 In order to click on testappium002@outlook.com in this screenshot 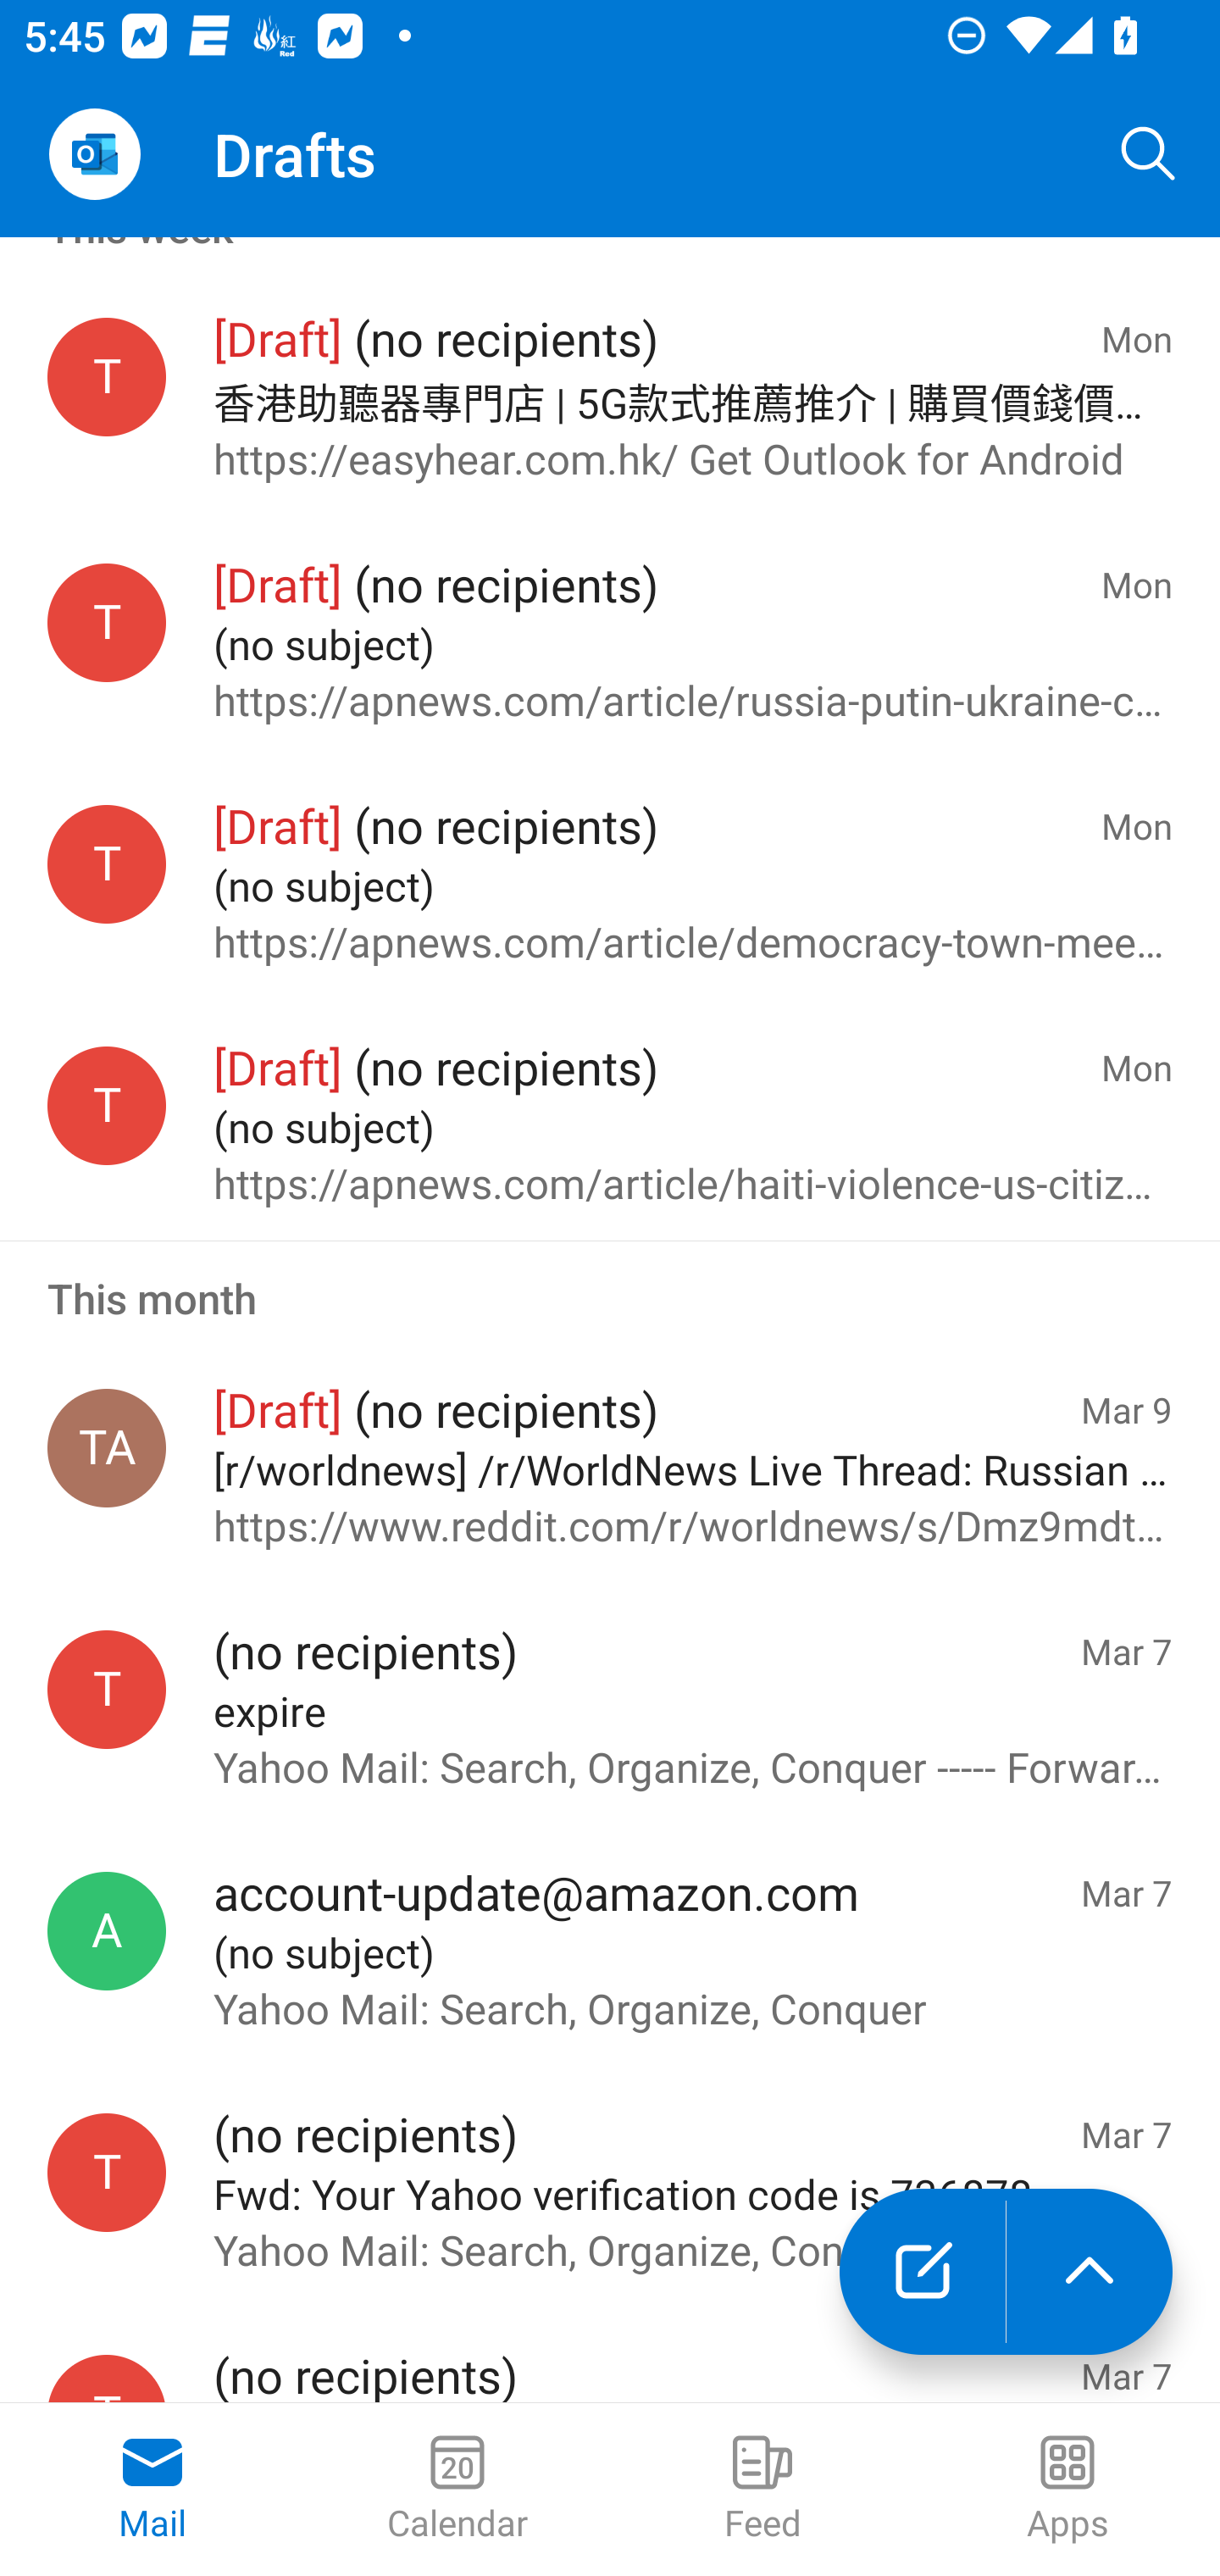, I will do `click(107, 375)`.